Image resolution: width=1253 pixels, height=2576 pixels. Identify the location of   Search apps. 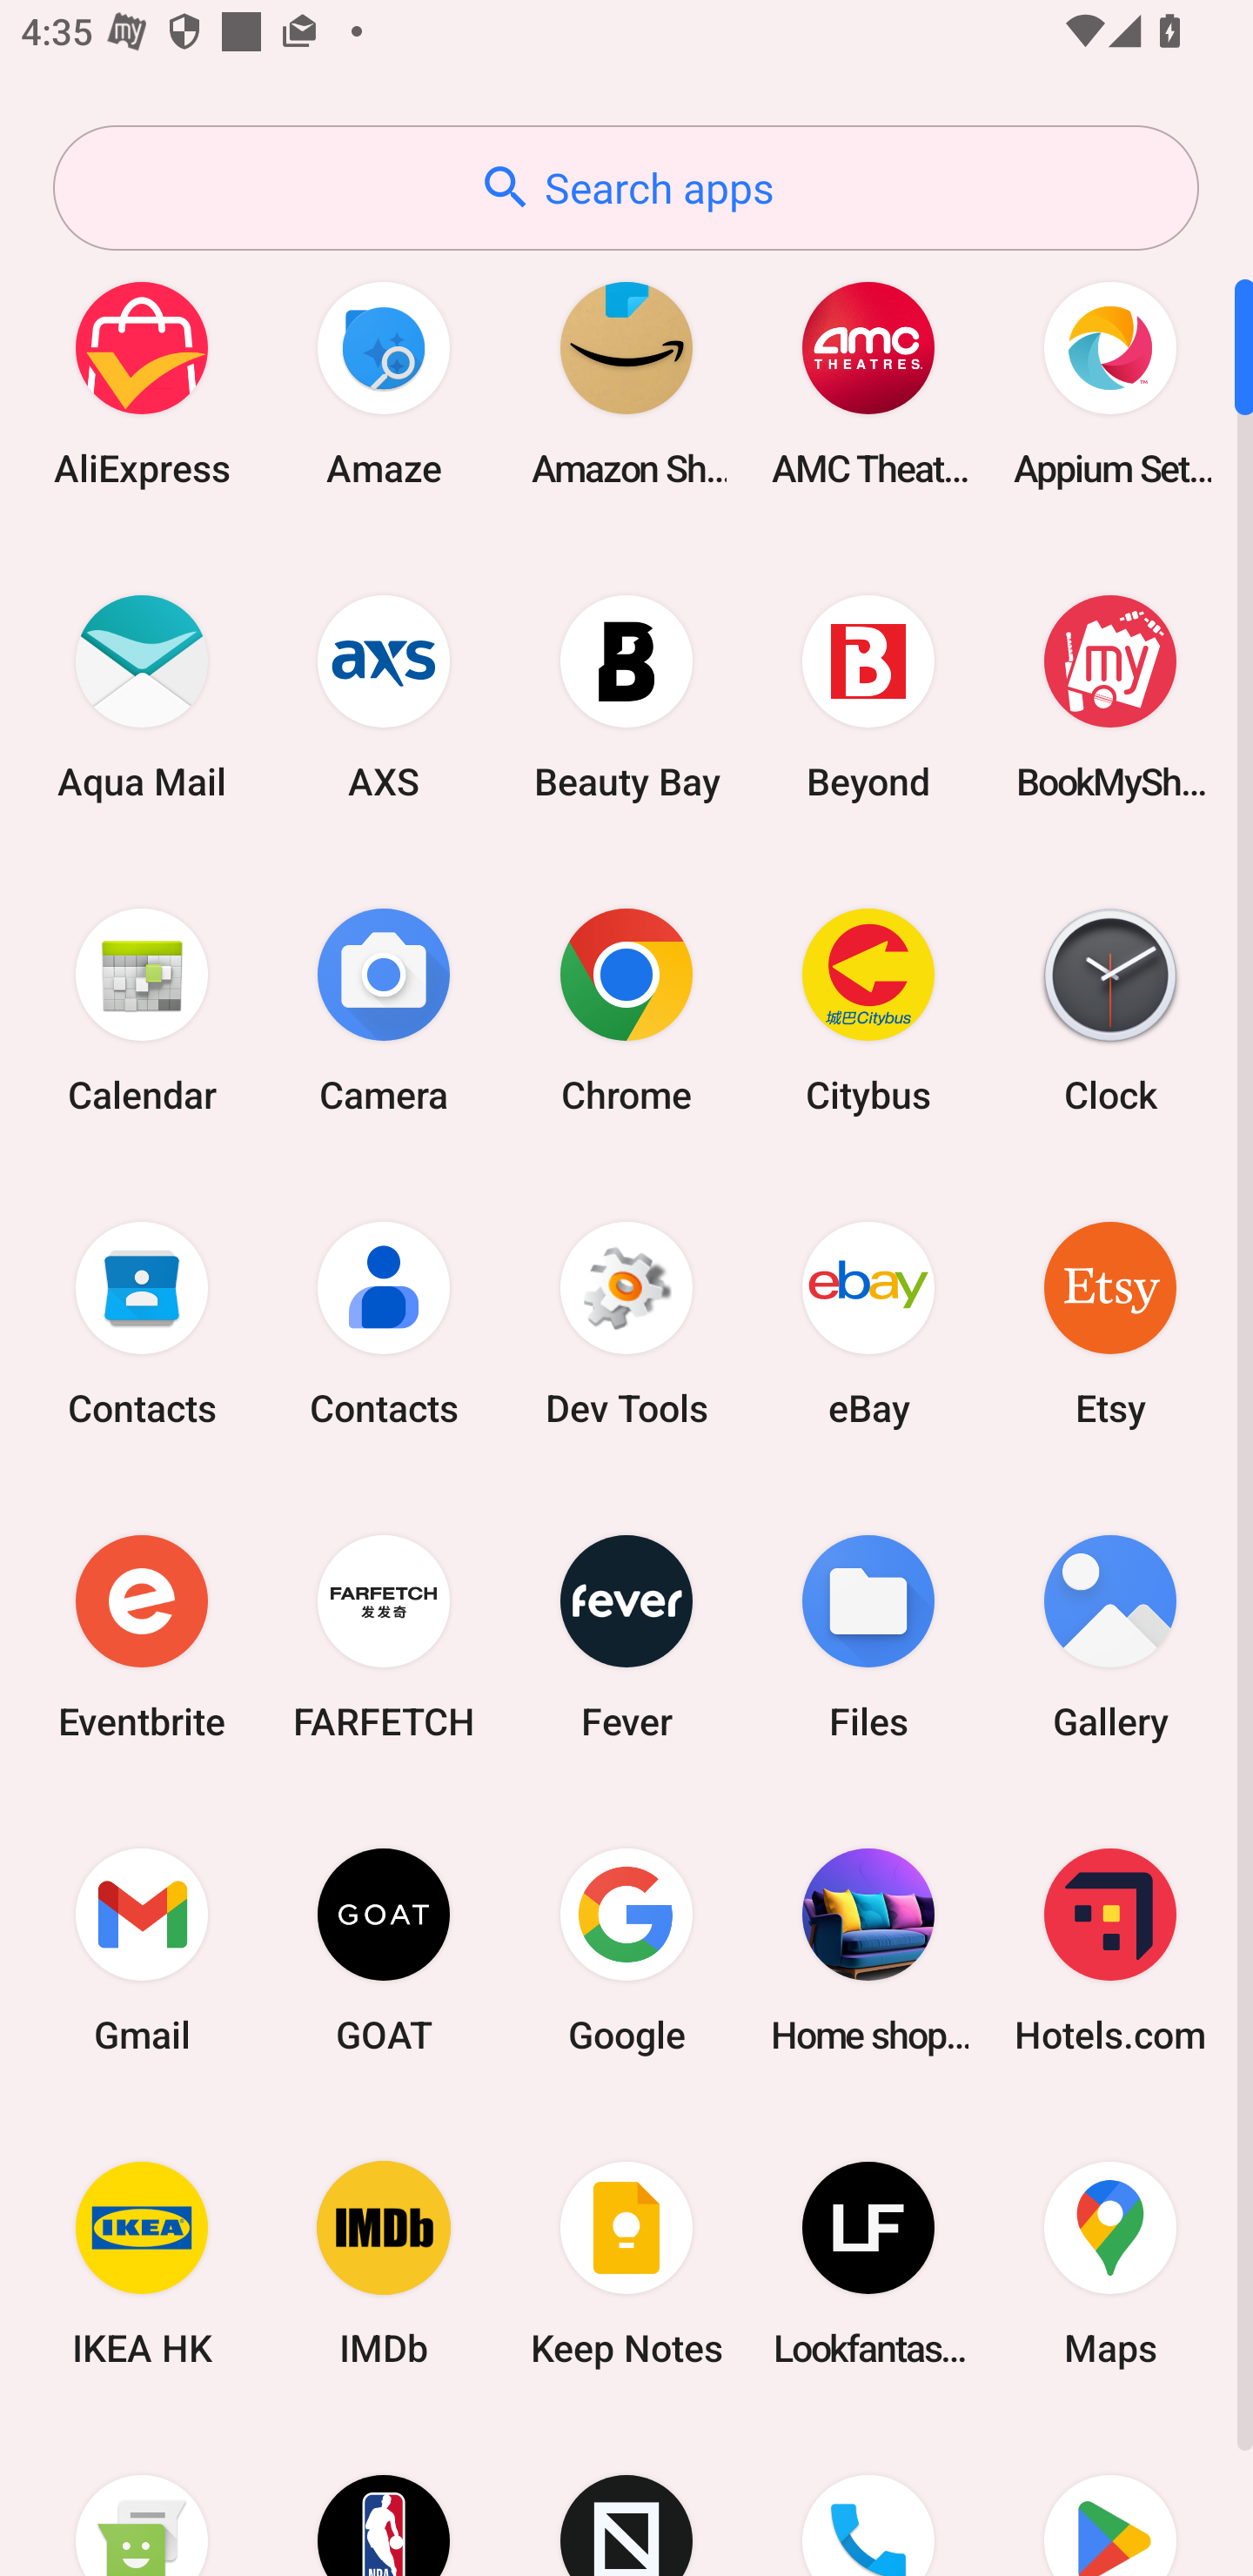
(626, 188).